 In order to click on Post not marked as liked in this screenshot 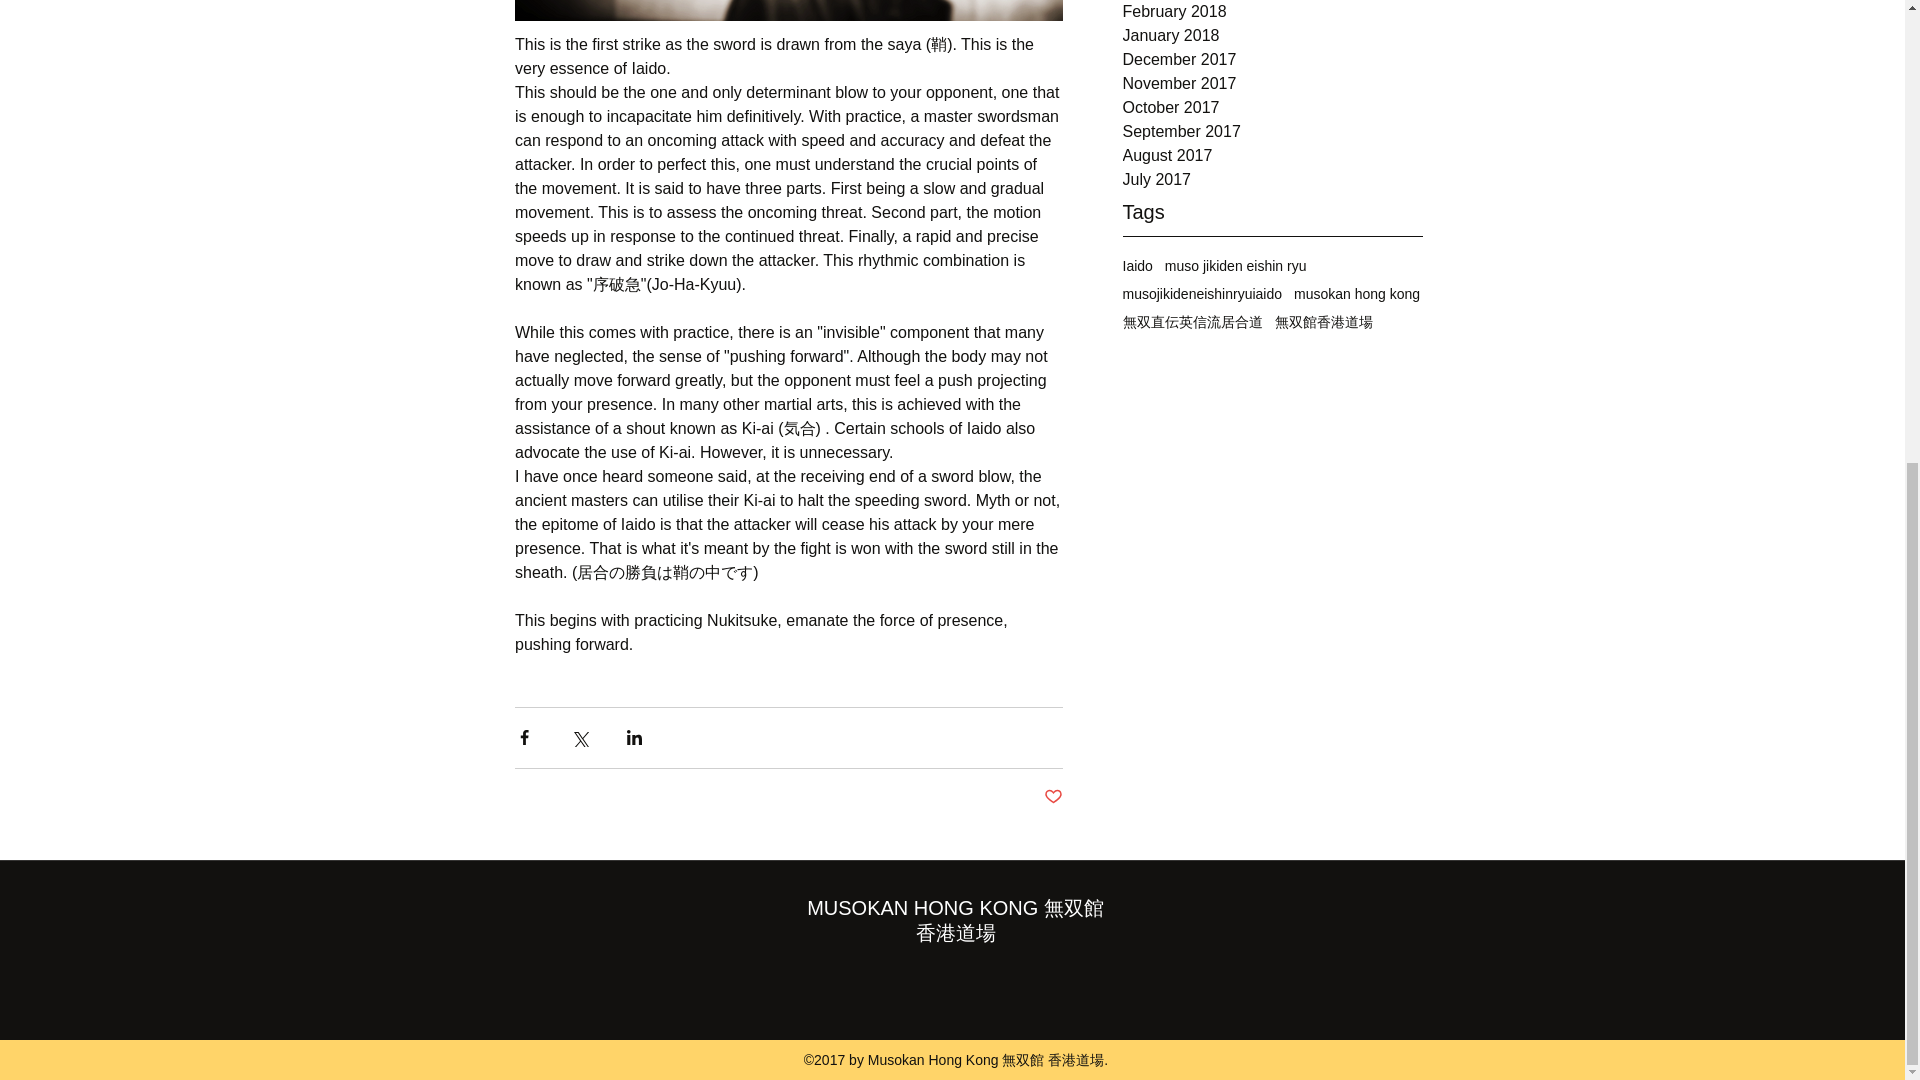, I will do `click(1054, 797)`.